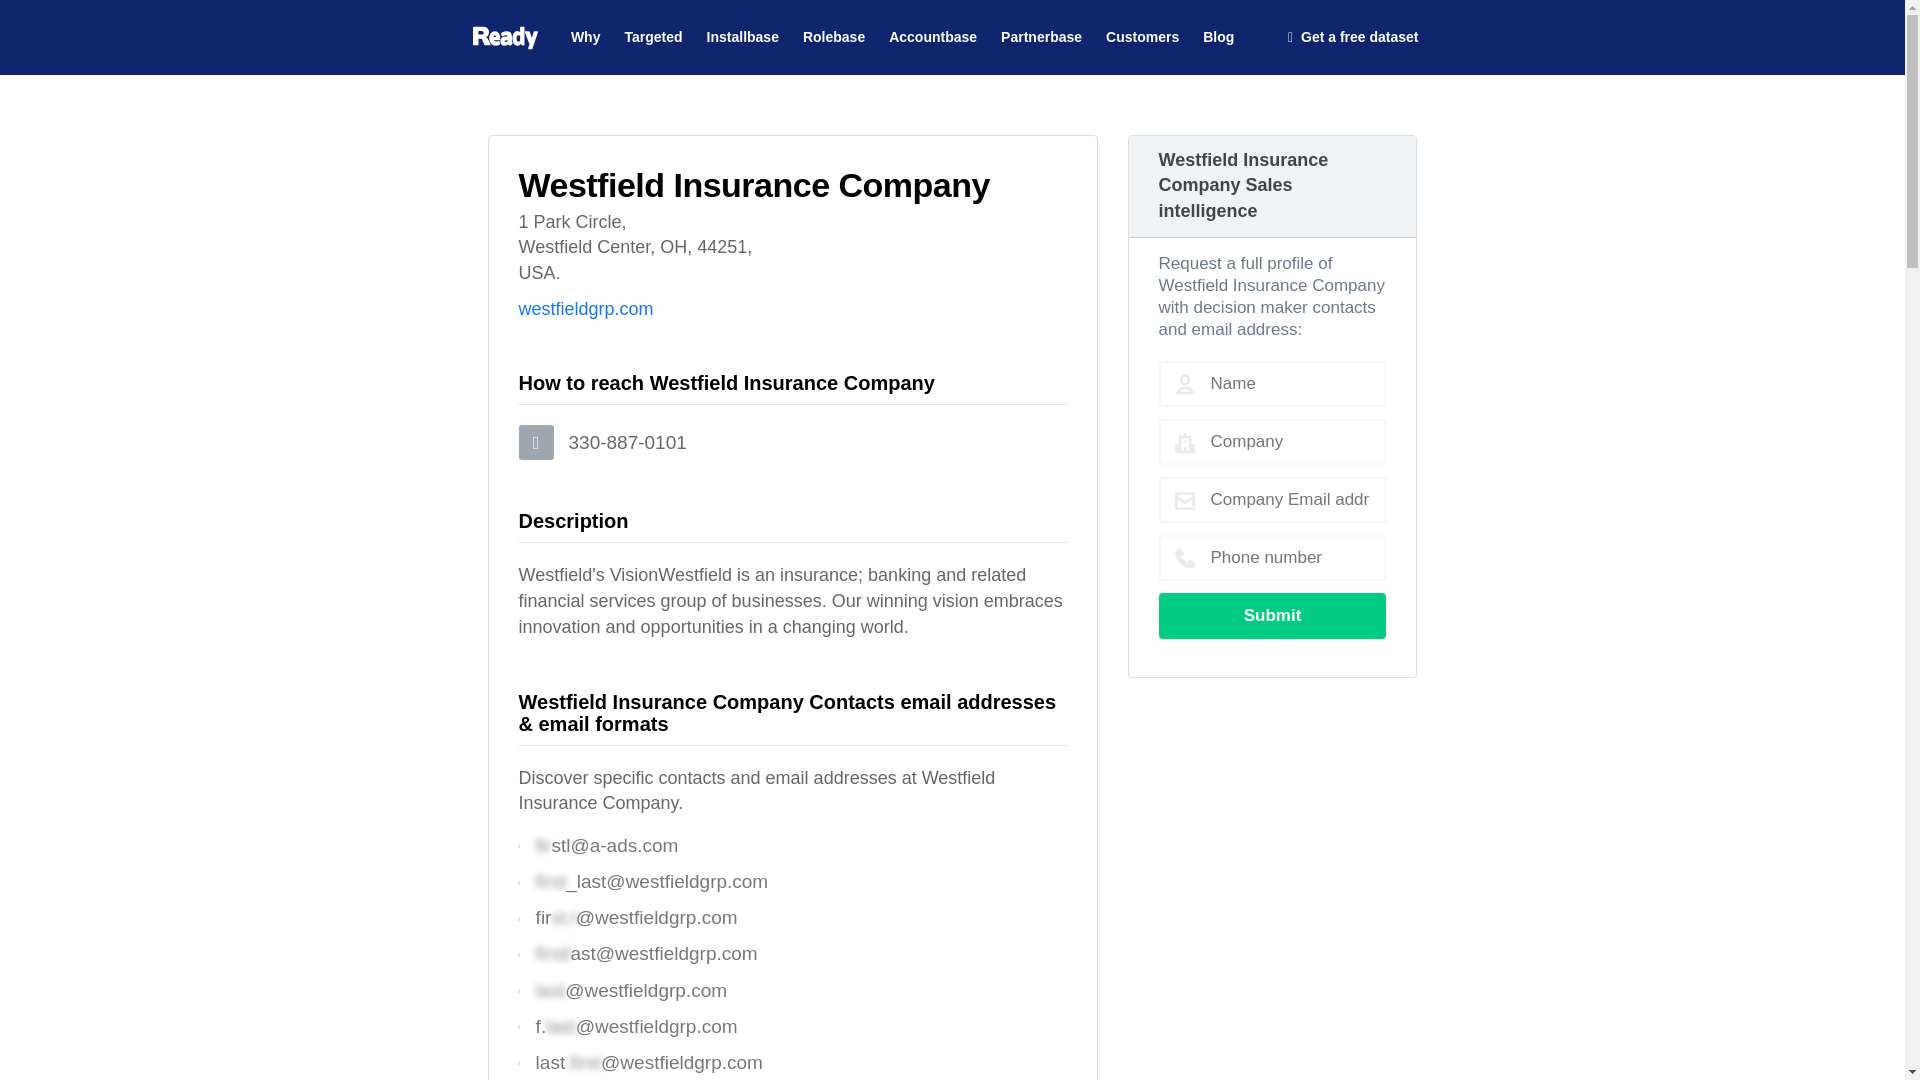  Describe the element at coordinates (932, 30) in the screenshot. I see `Accountbase` at that location.